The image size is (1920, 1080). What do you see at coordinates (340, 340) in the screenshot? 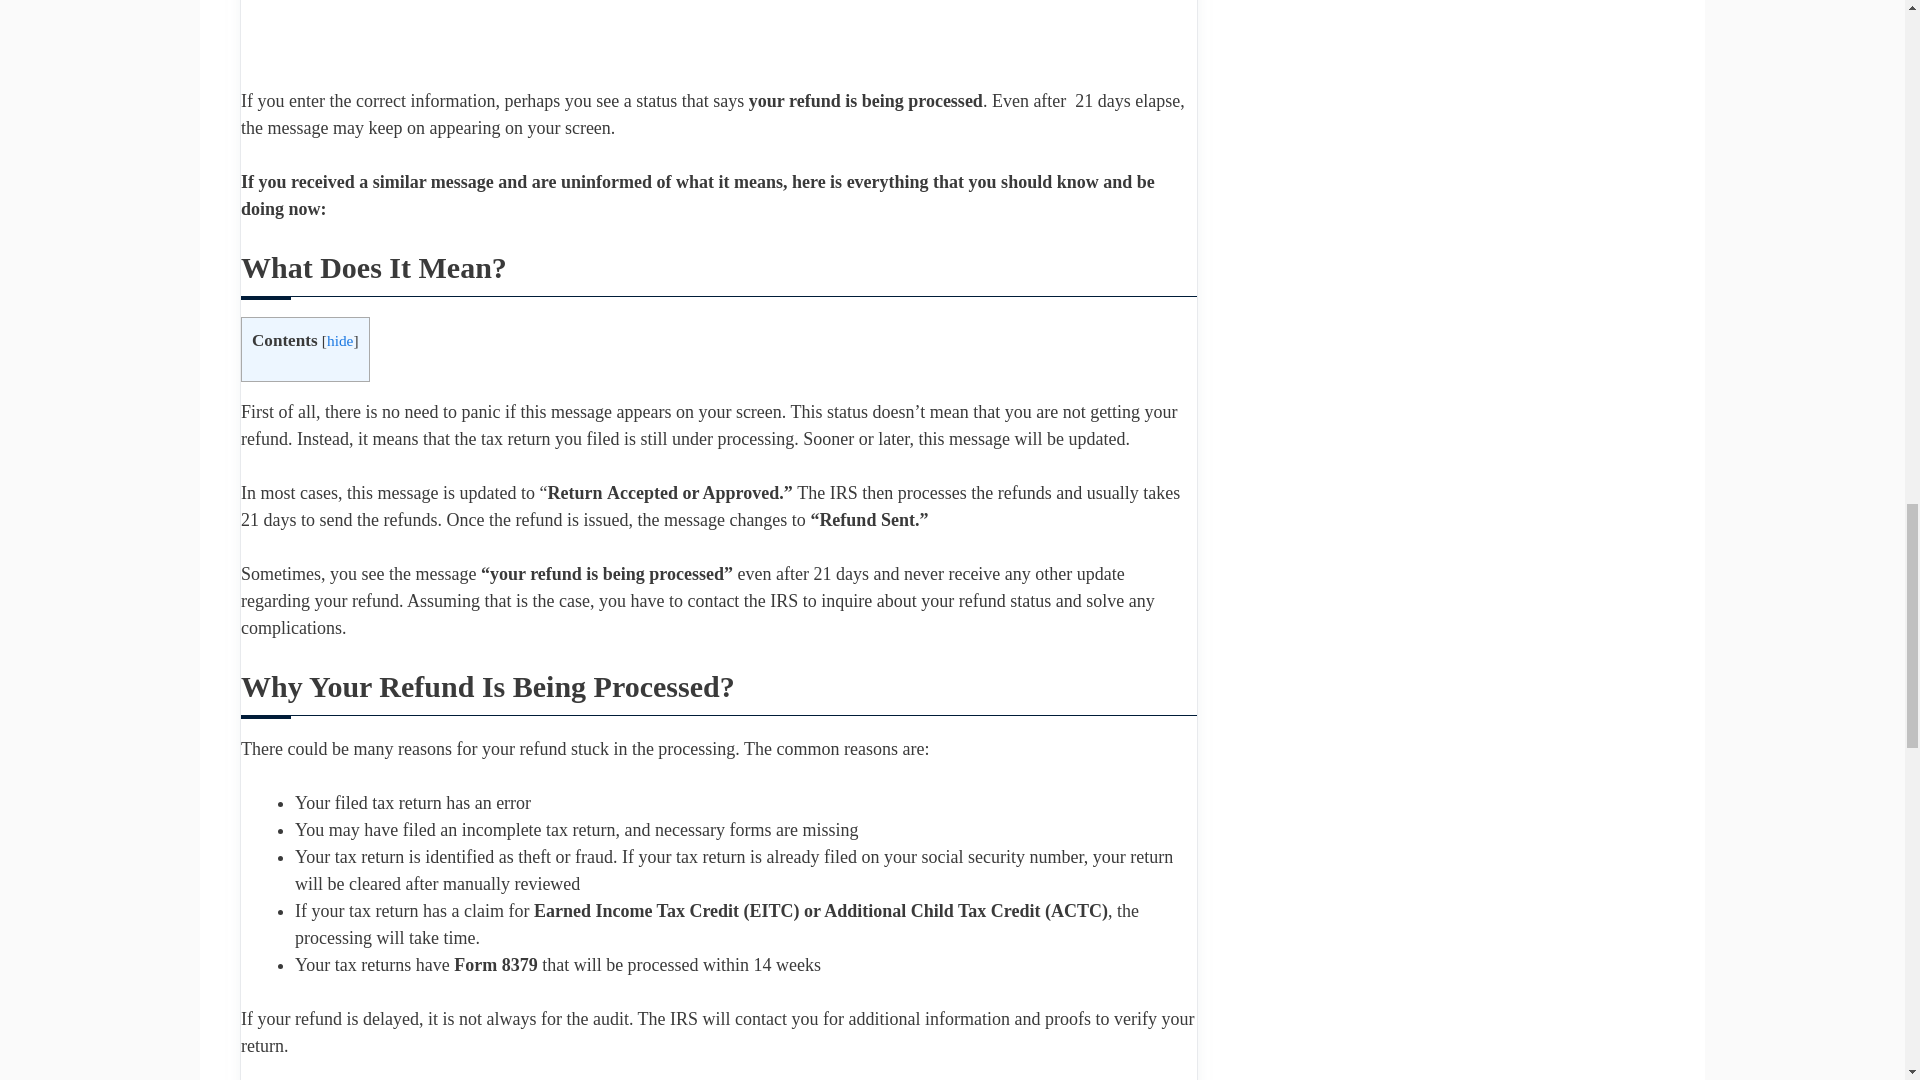
I see `hide` at bounding box center [340, 340].